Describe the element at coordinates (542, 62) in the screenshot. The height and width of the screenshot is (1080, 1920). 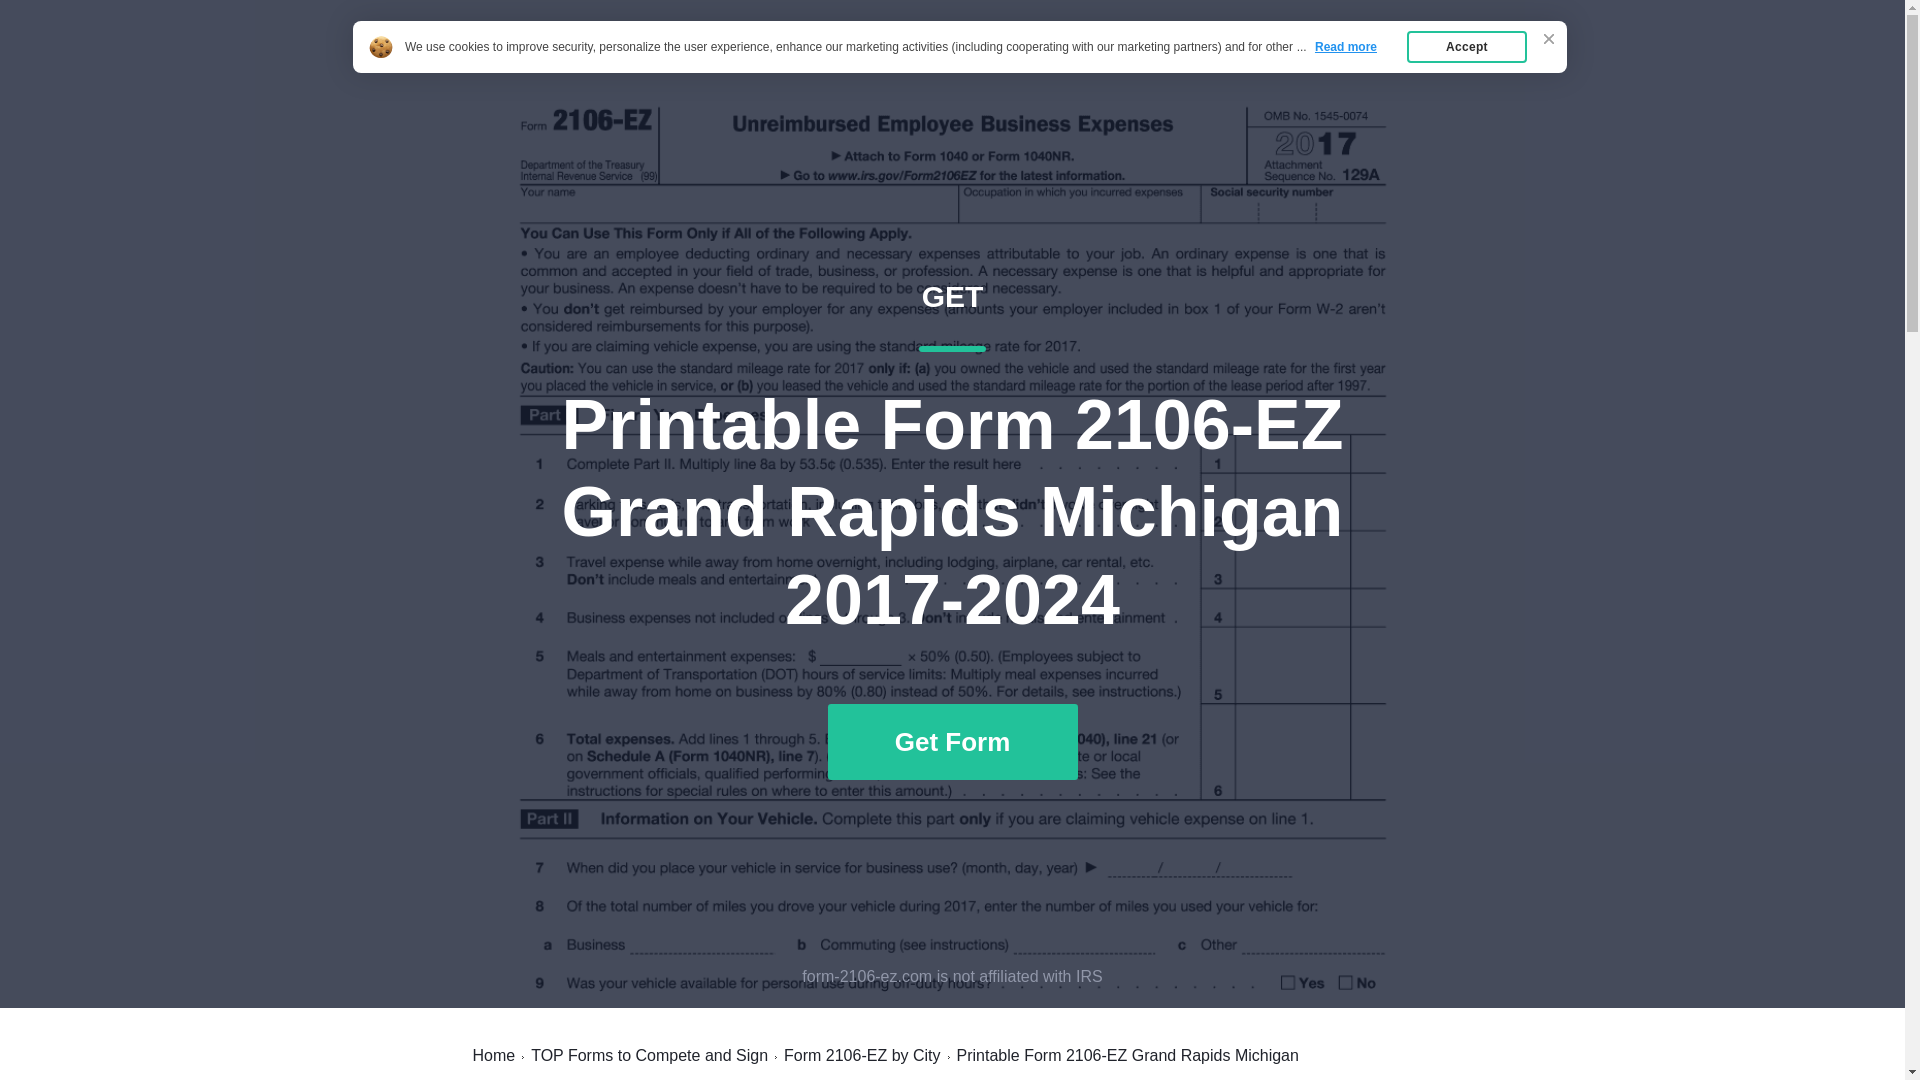
I see `Form 2106 Ez` at that location.